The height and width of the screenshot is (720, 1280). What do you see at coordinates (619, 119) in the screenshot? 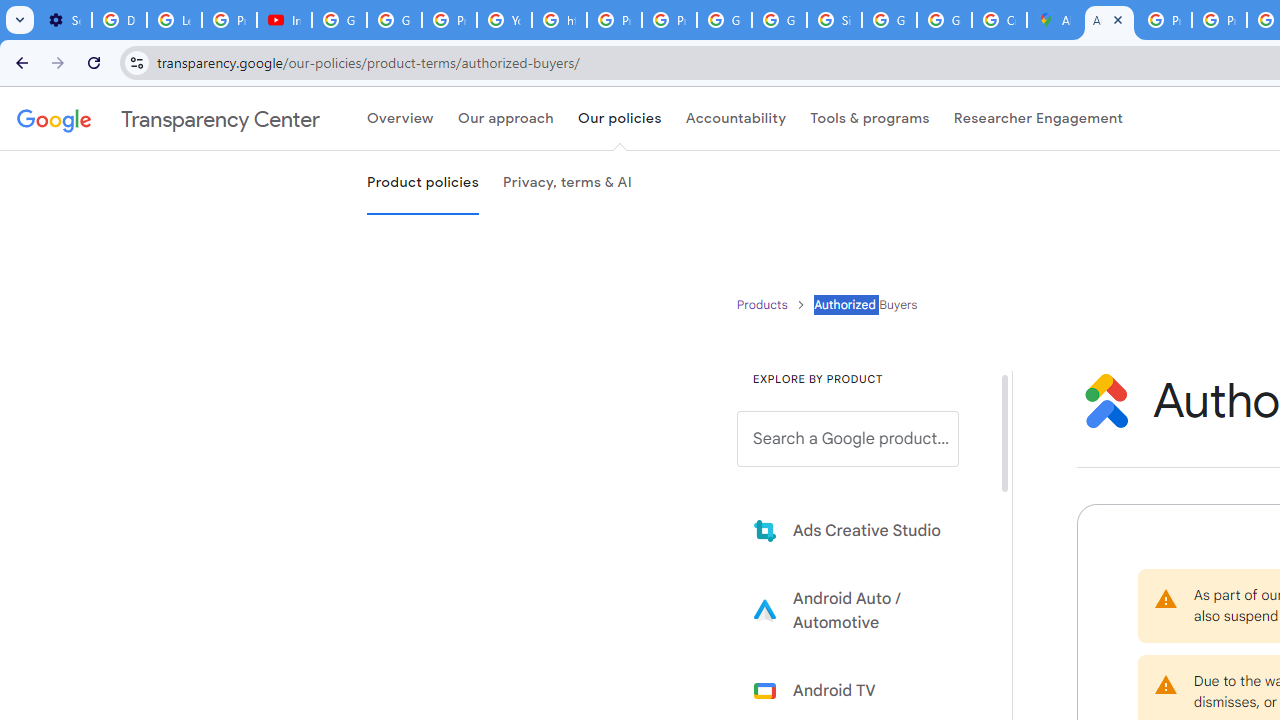
I see `Our policies` at bounding box center [619, 119].